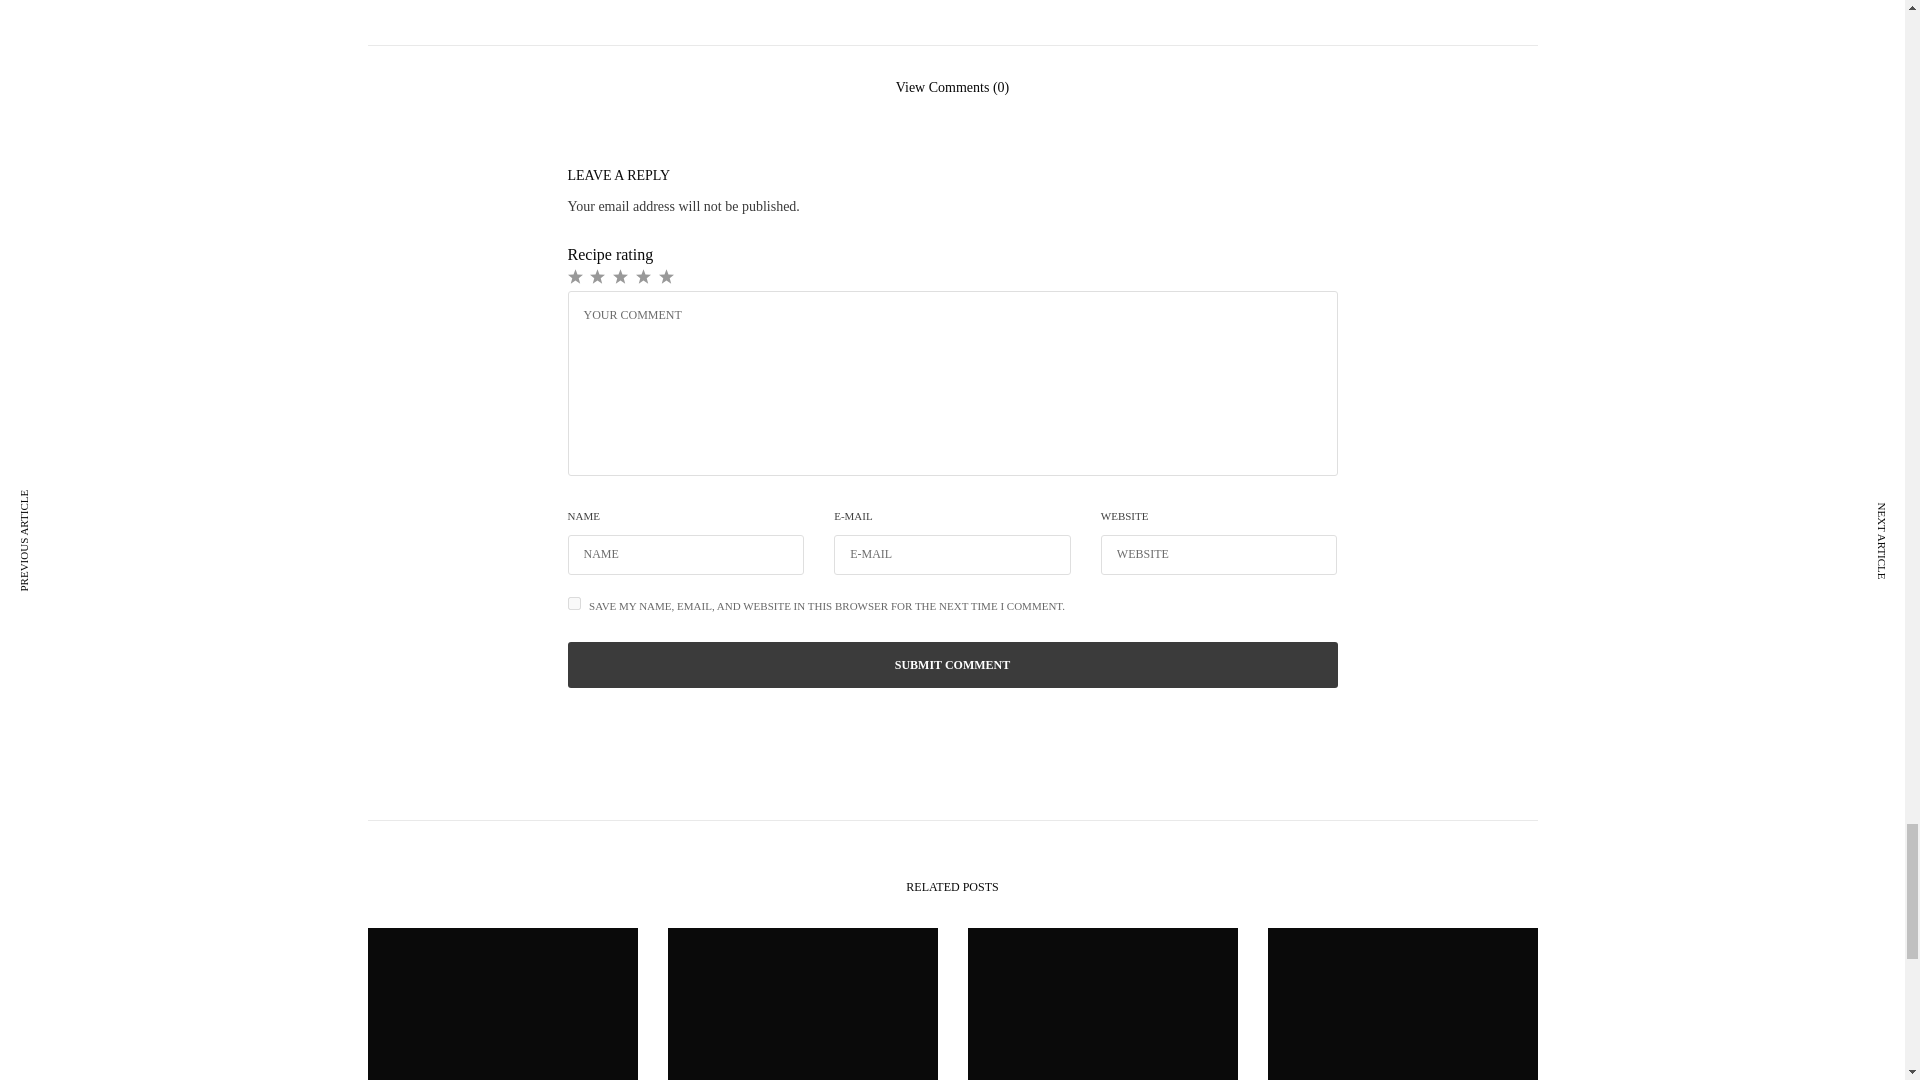  What do you see at coordinates (953, 664) in the screenshot?
I see `Submit Comment` at bounding box center [953, 664].